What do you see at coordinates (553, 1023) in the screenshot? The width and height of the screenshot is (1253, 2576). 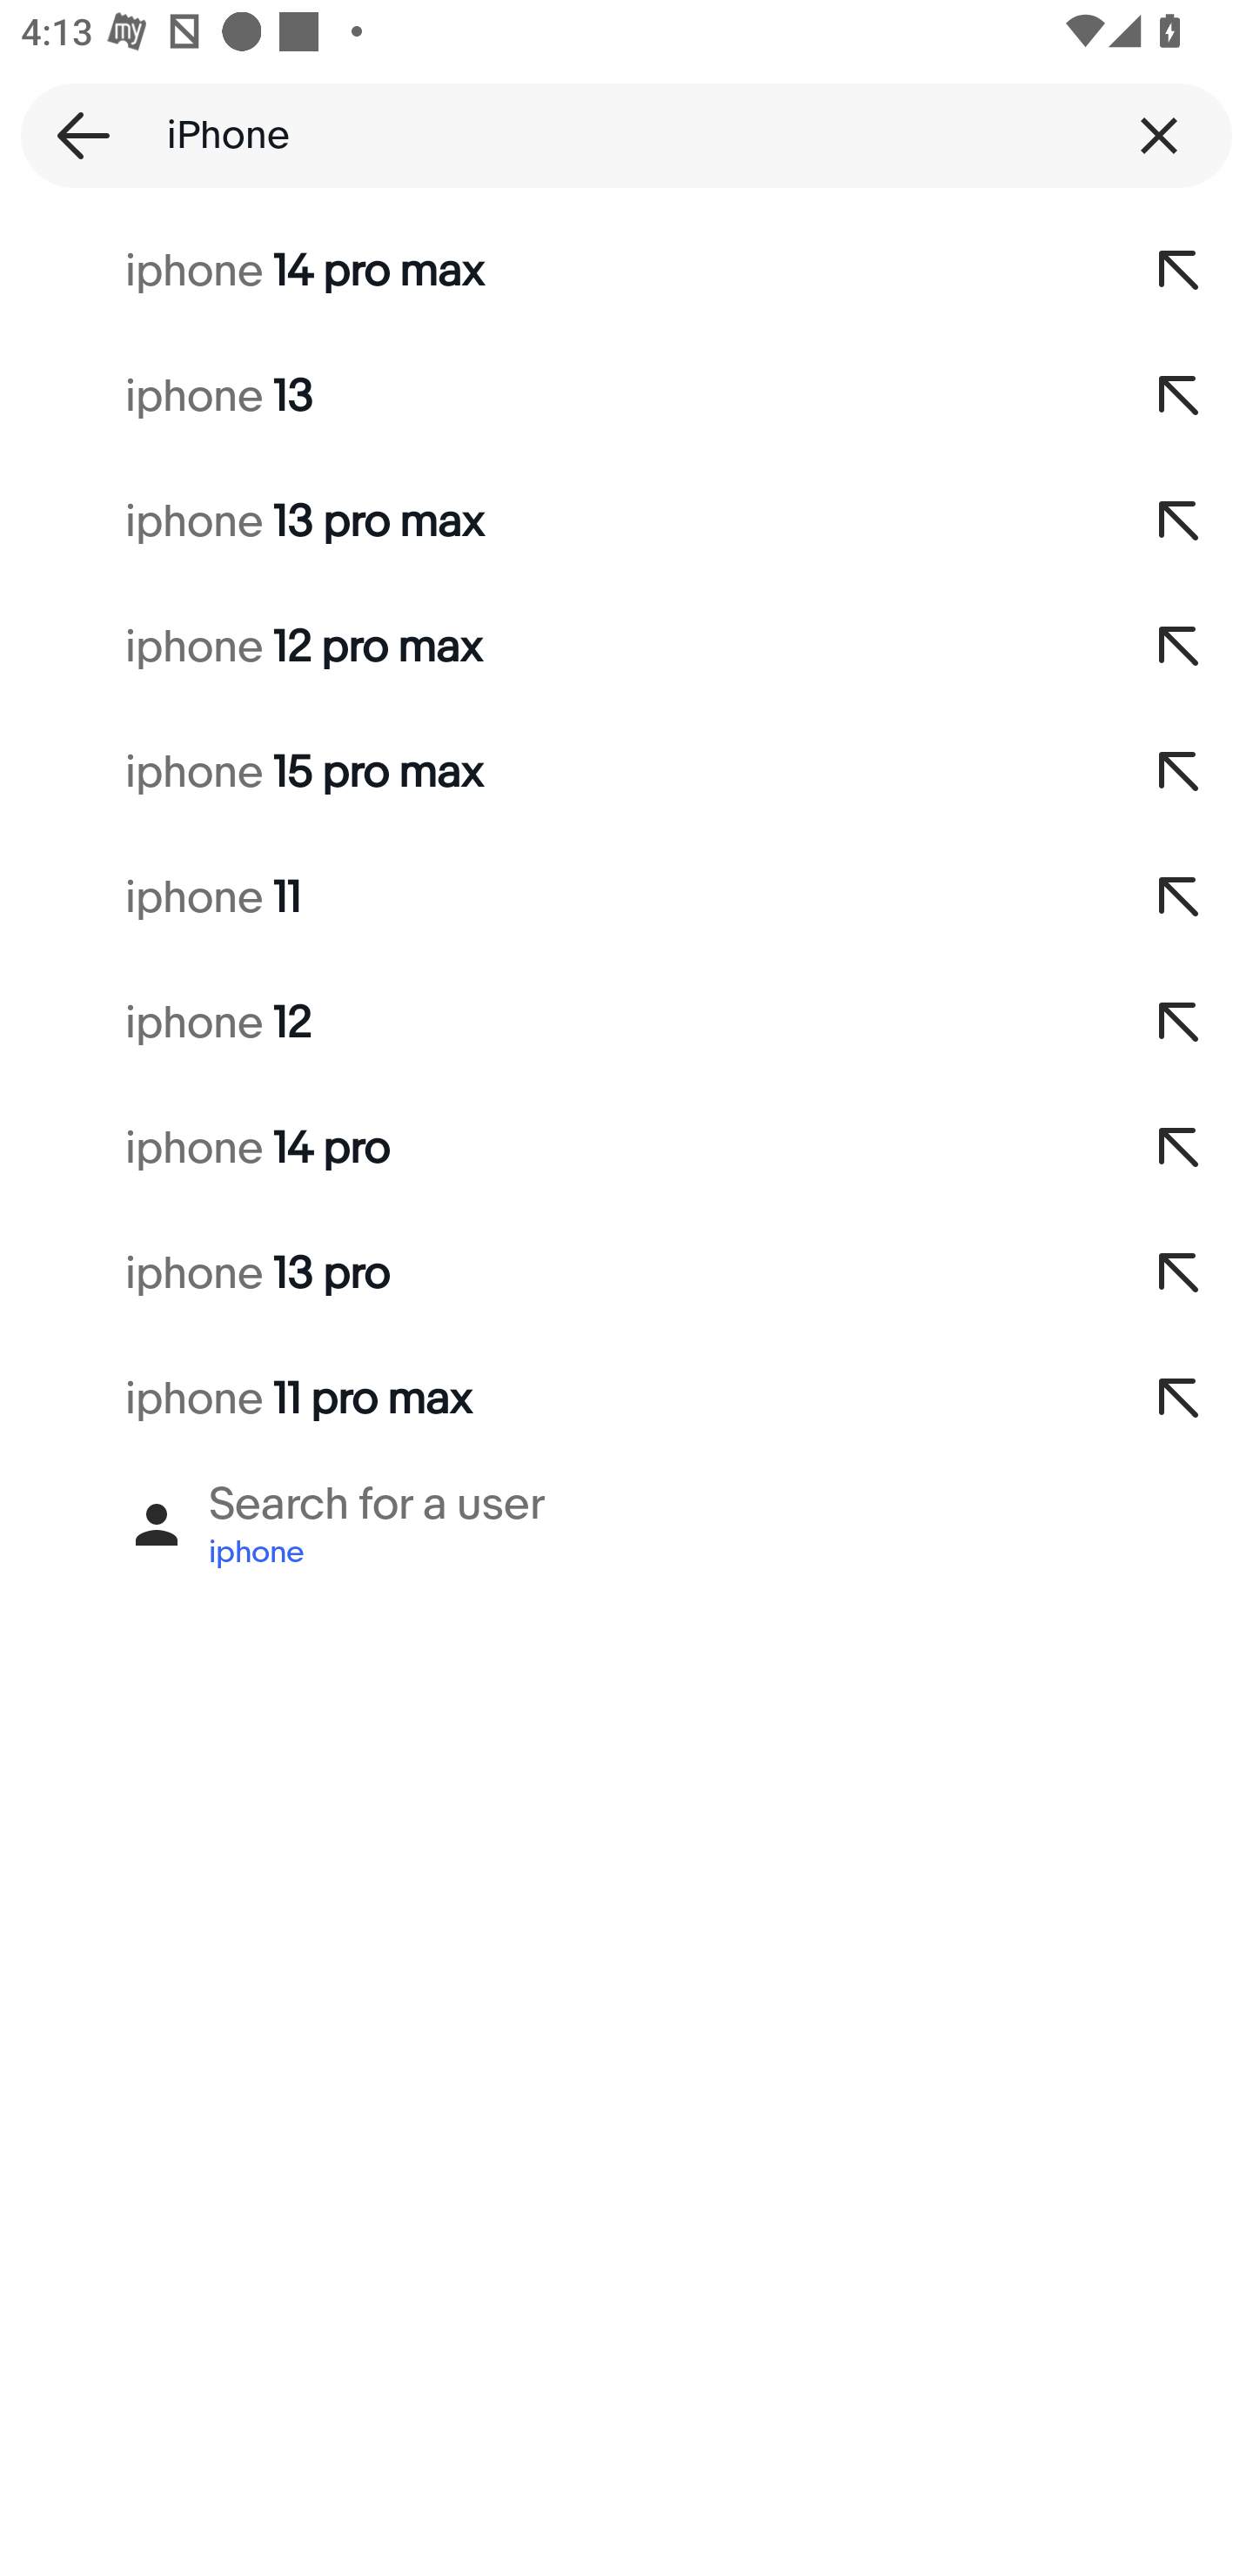 I see `iphone 12` at bounding box center [553, 1023].